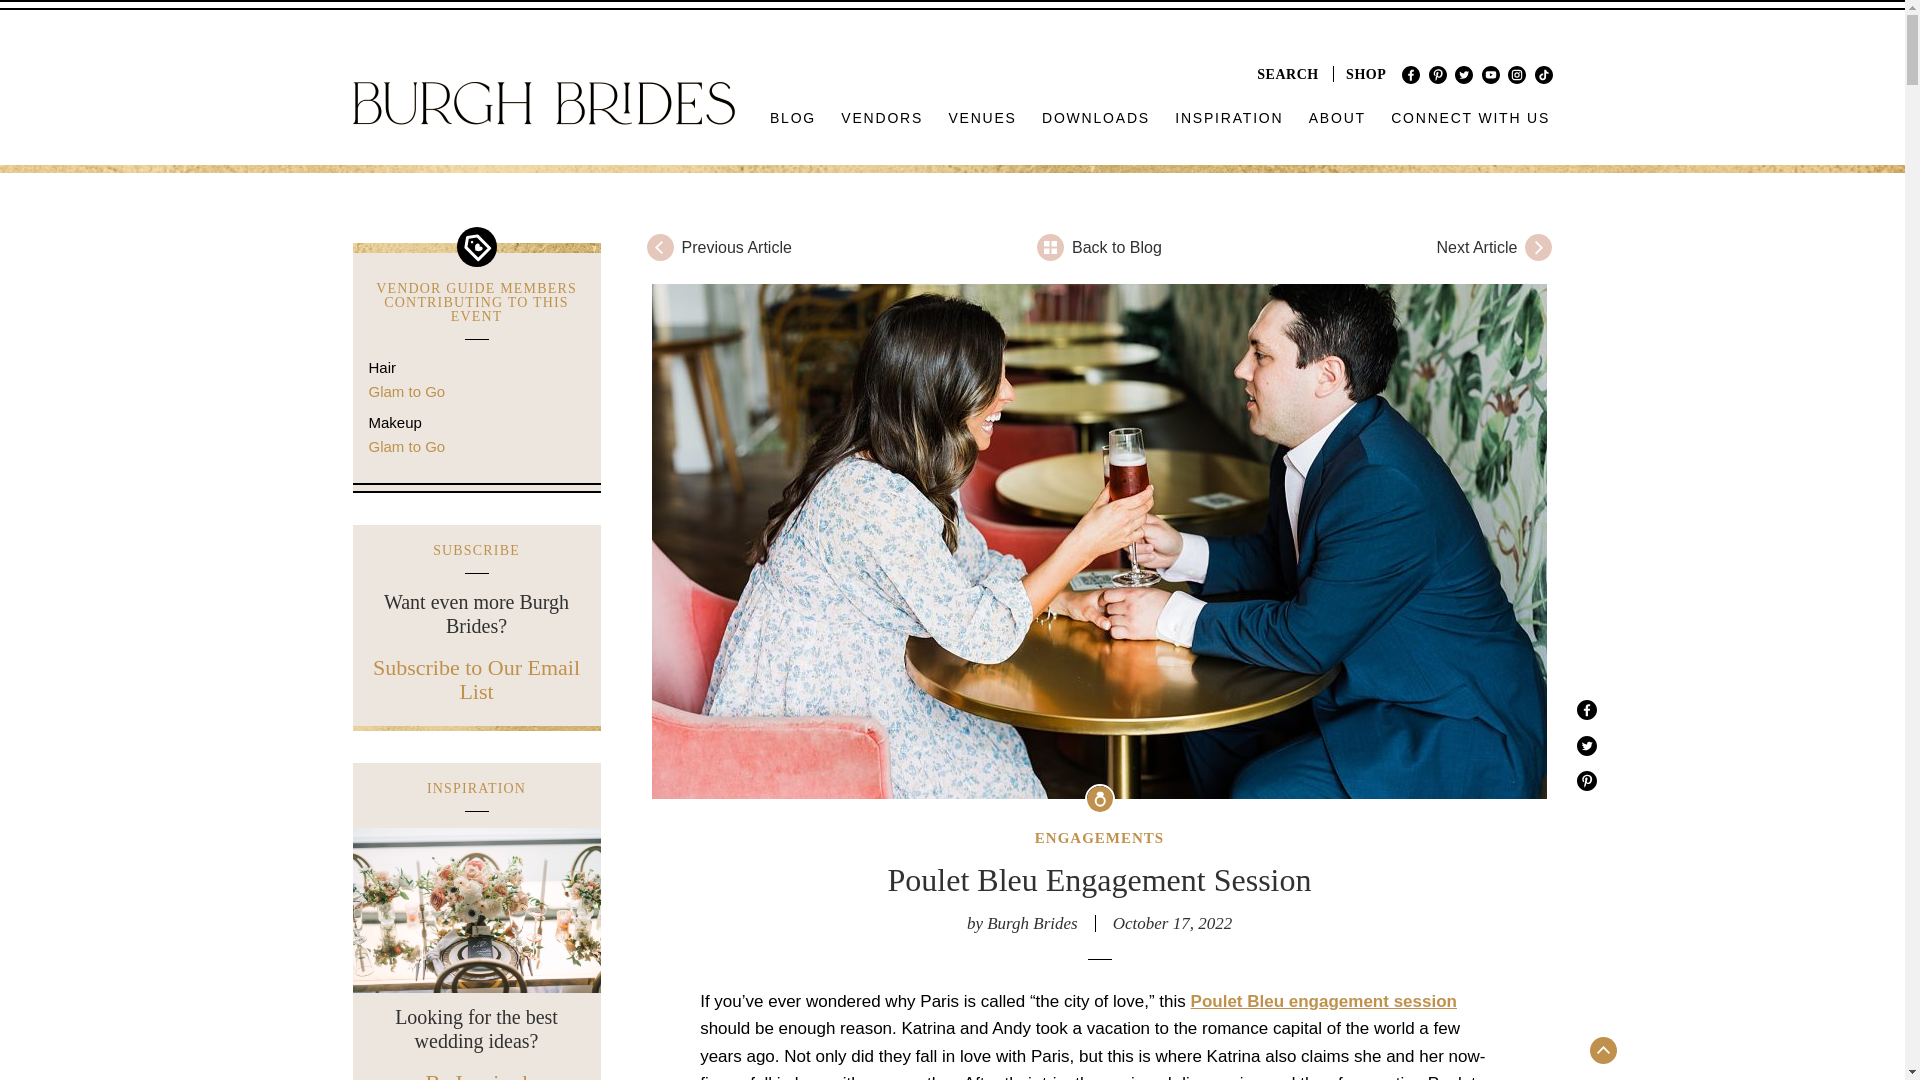  I want to click on ABOUT, so click(1336, 118).